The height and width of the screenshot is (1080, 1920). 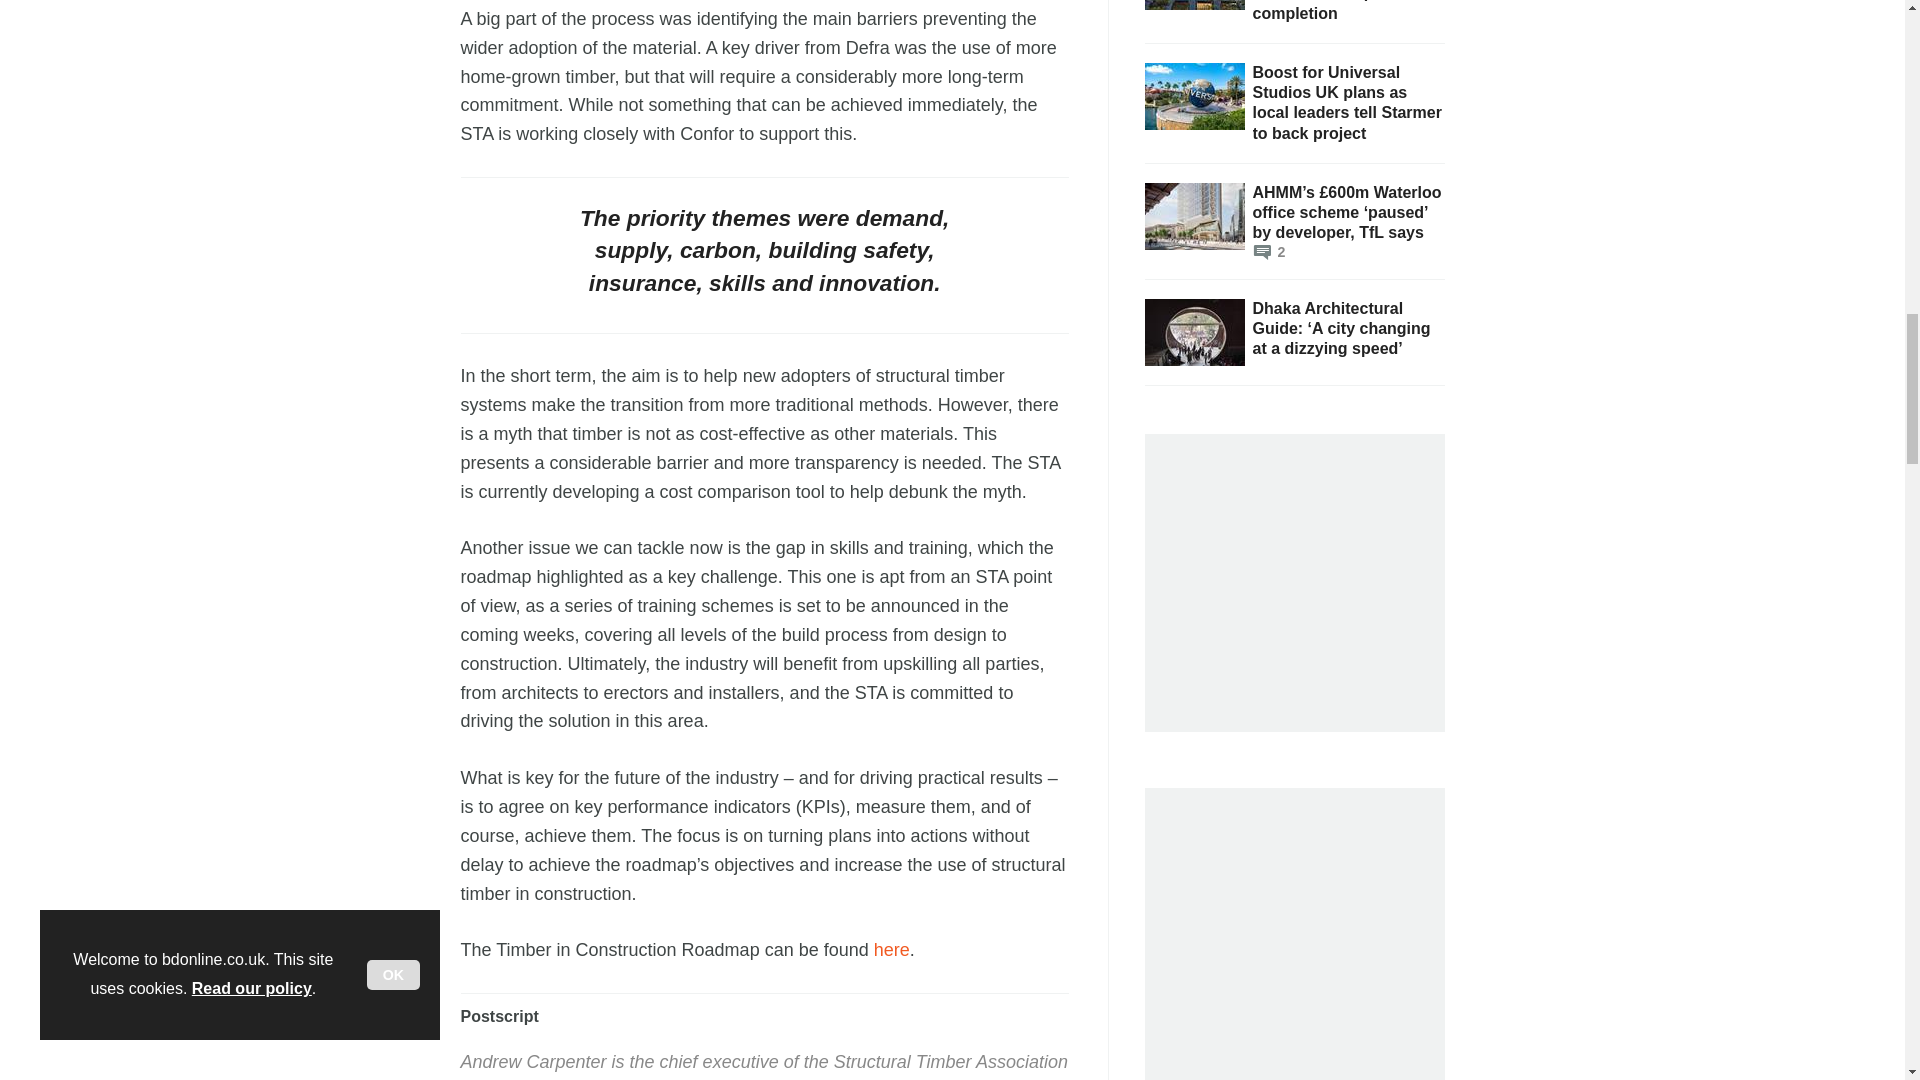 I want to click on 3rd party ad content, so click(x=1300, y=572).